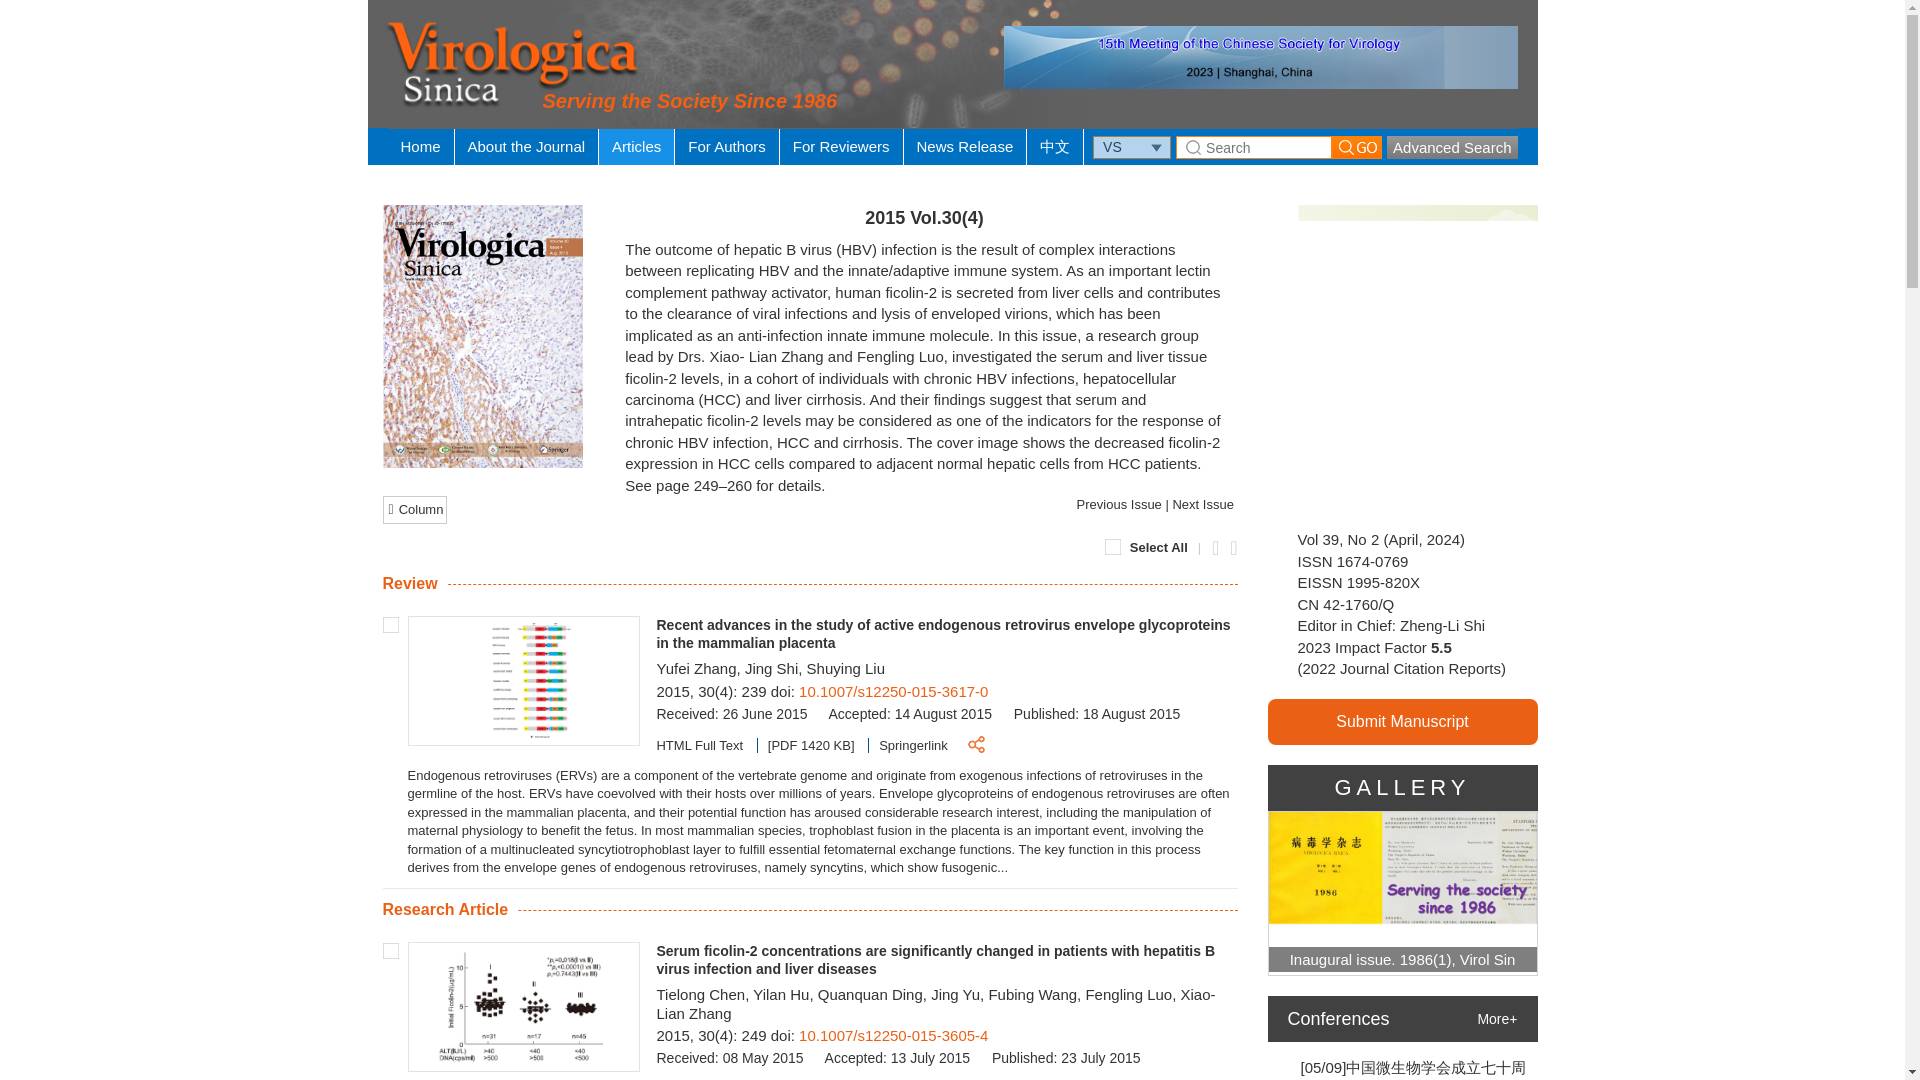 The width and height of the screenshot is (1920, 1080). What do you see at coordinates (390, 950) in the screenshot?
I see `72497ec9-bb85-4e66-888e-b44e055cbc6d` at bounding box center [390, 950].